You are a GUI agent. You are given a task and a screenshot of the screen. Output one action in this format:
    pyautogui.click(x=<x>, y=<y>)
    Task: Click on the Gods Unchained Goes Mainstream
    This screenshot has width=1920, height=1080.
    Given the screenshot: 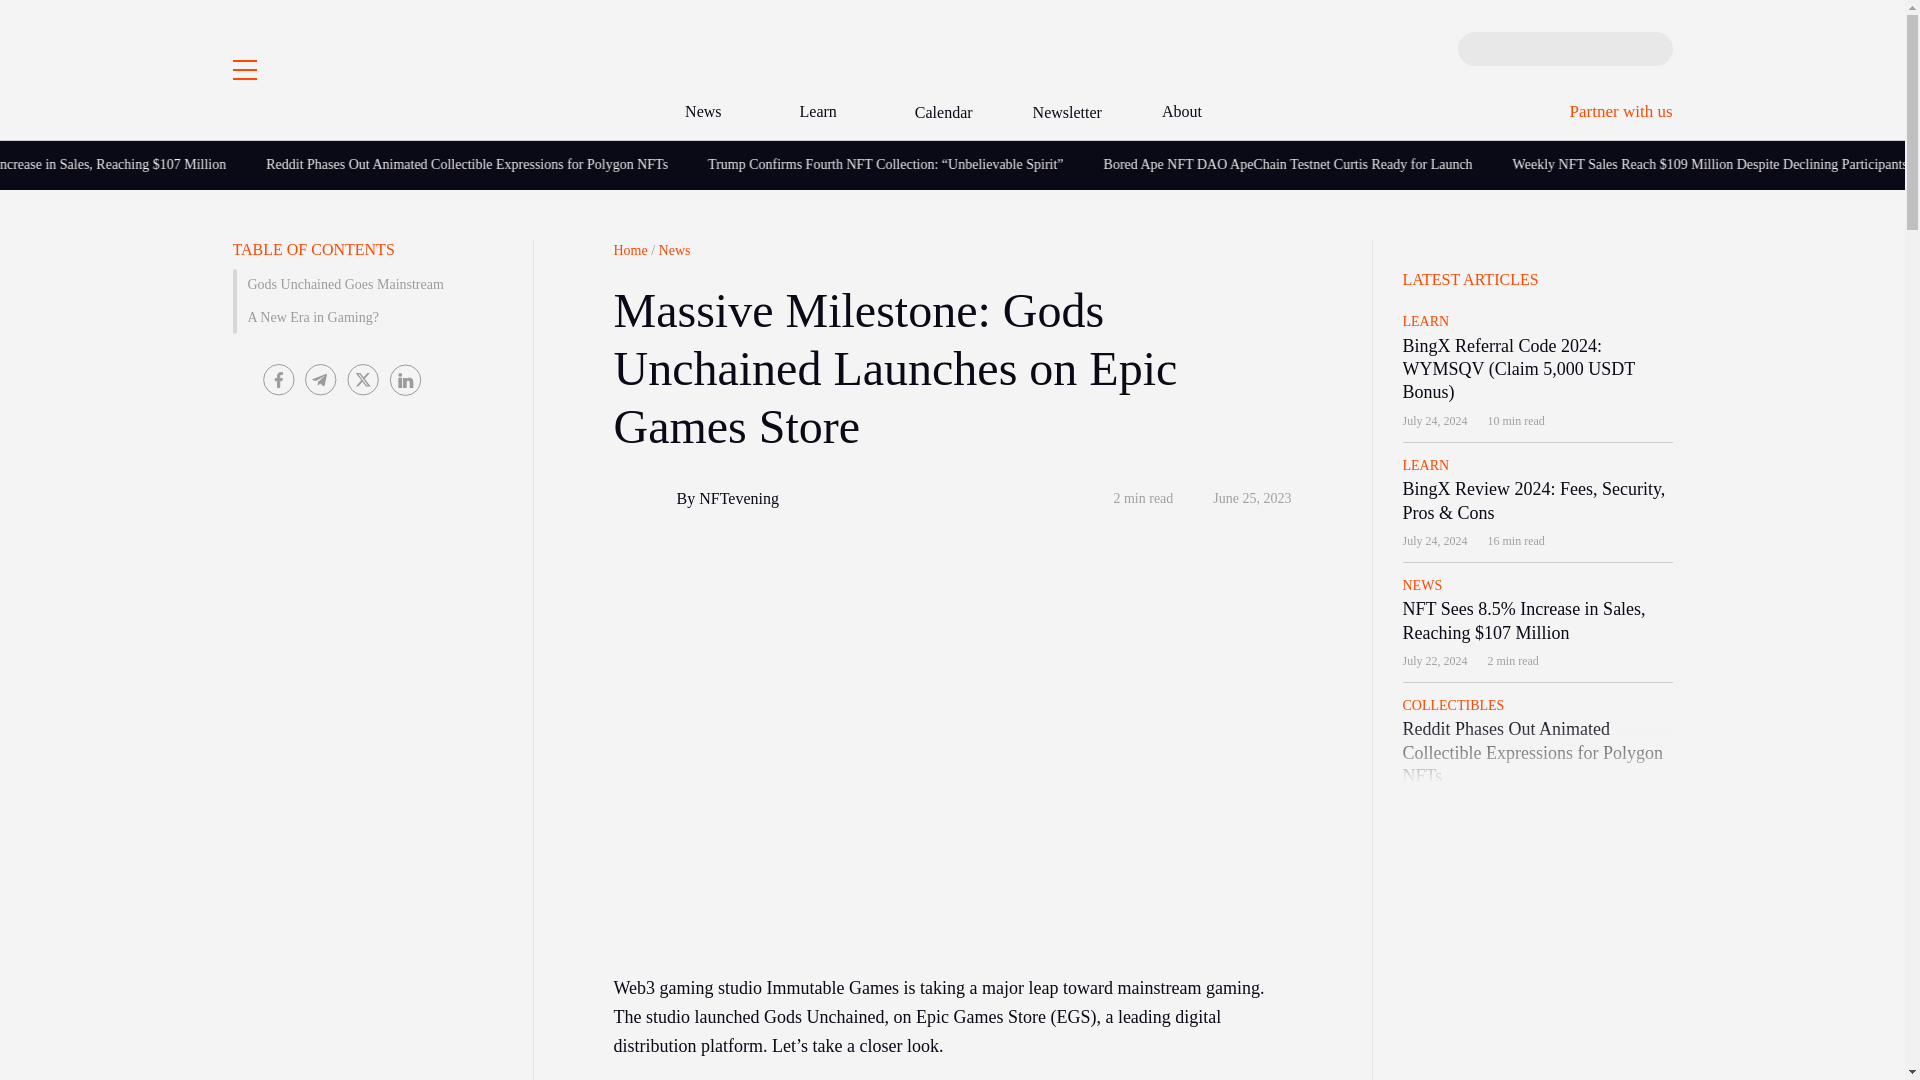 What is the action you would take?
    pyautogui.click(x=366, y=284)
    